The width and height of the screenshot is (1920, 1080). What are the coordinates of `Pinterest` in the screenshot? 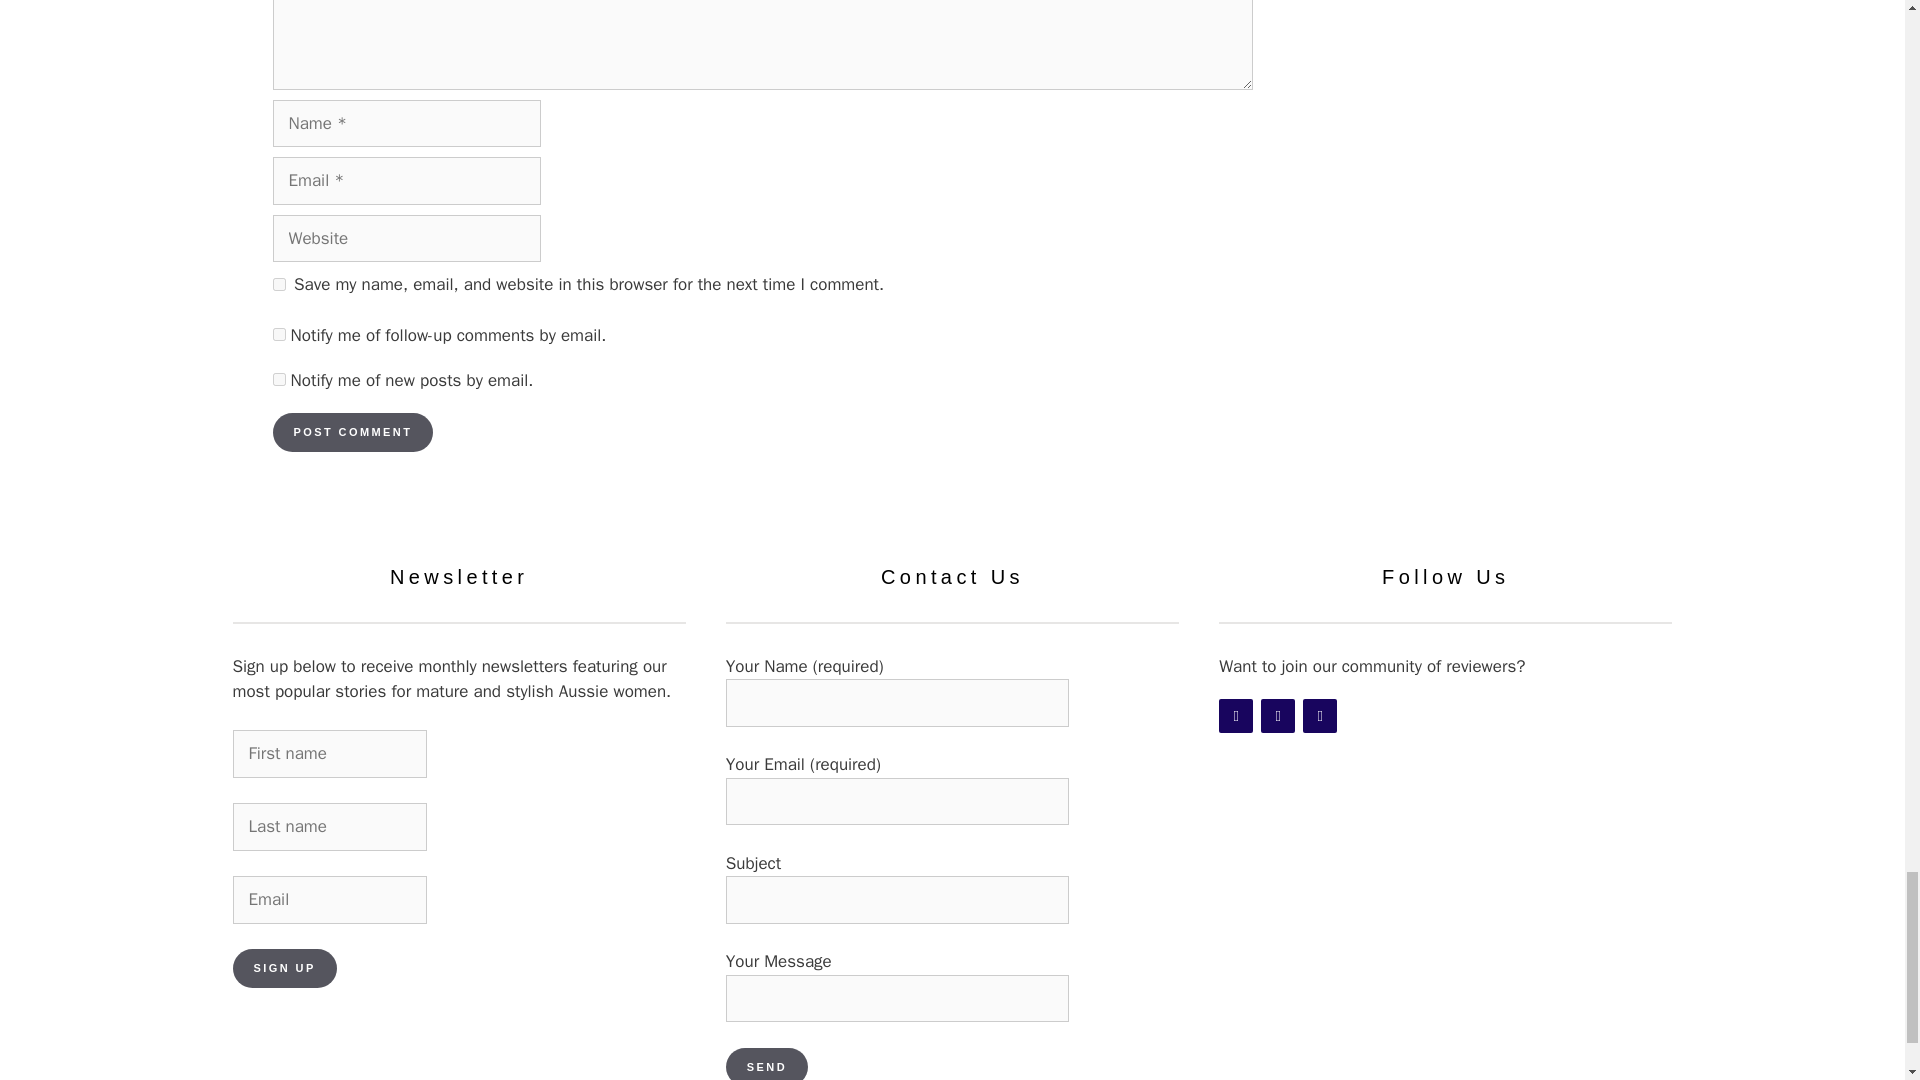 It's located at (1320, 716).